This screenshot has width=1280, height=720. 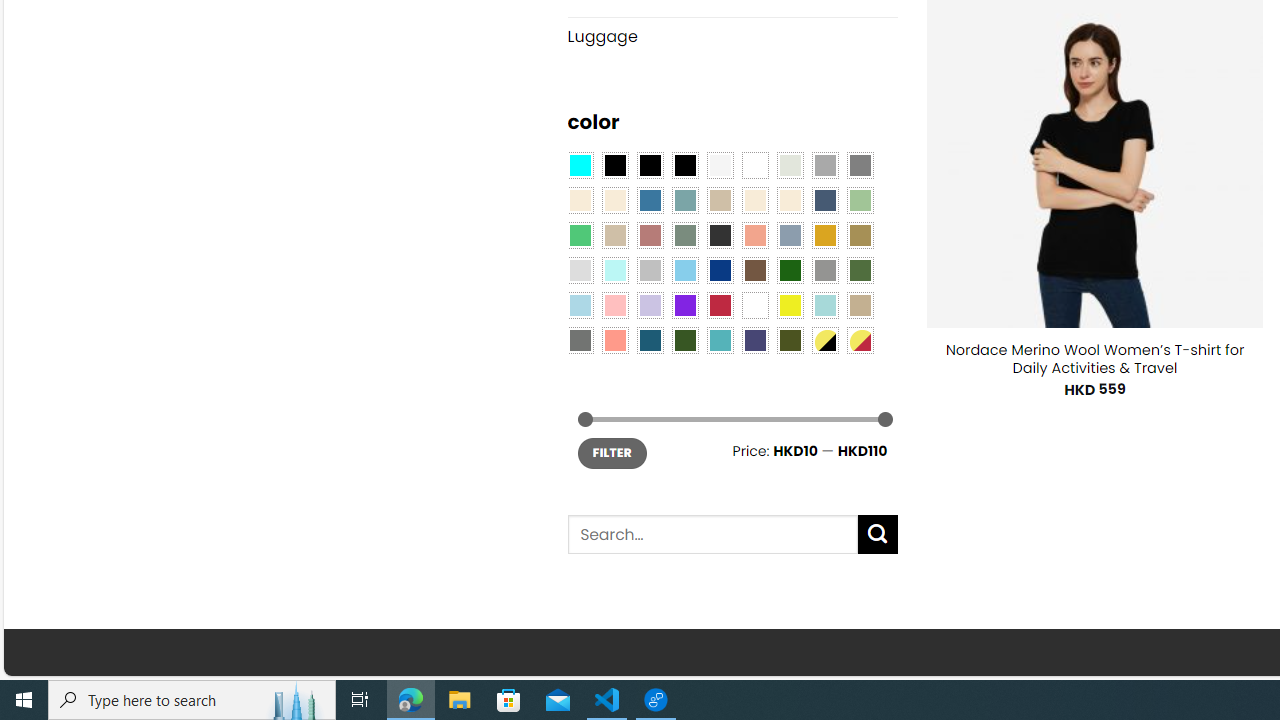 What do you see at coordinates (860, 270) in the screenshot?
I see `Green` at bounding box center [860, 270].